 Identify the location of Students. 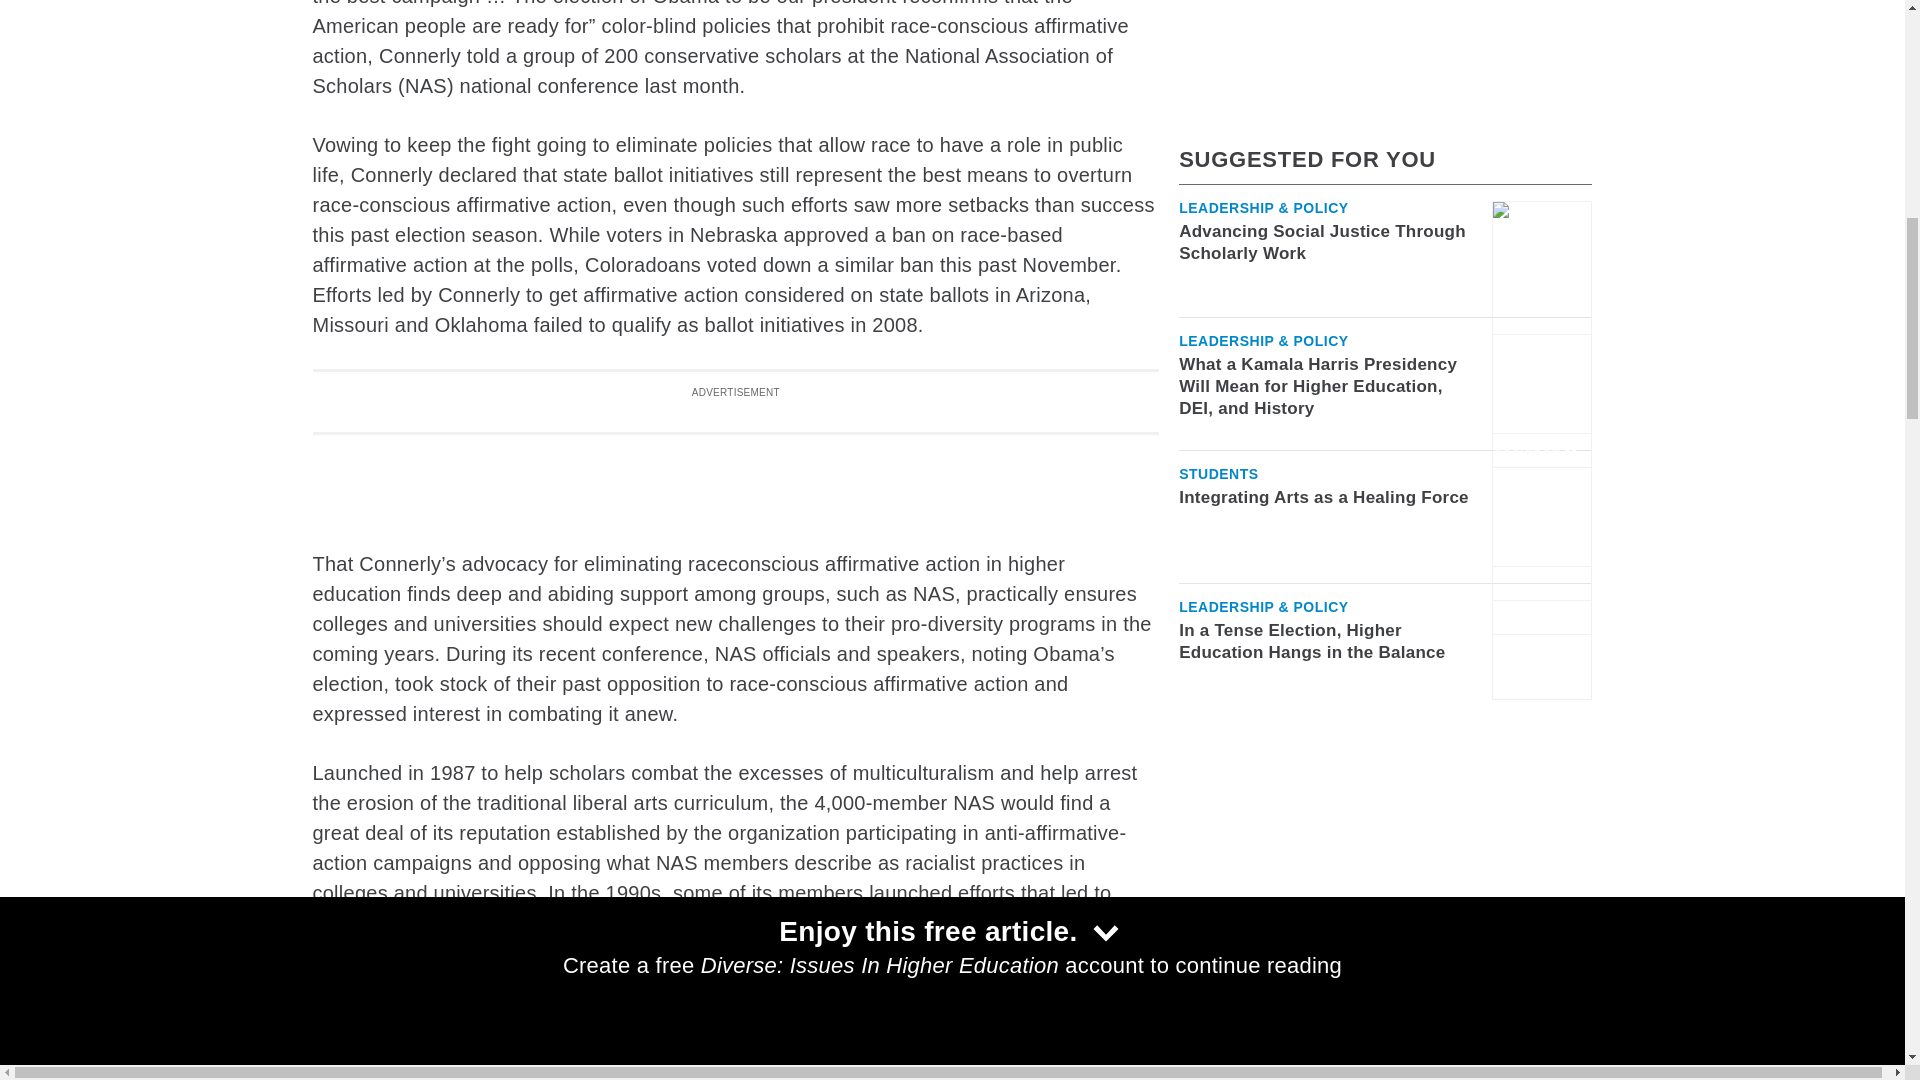
(1218, 169).